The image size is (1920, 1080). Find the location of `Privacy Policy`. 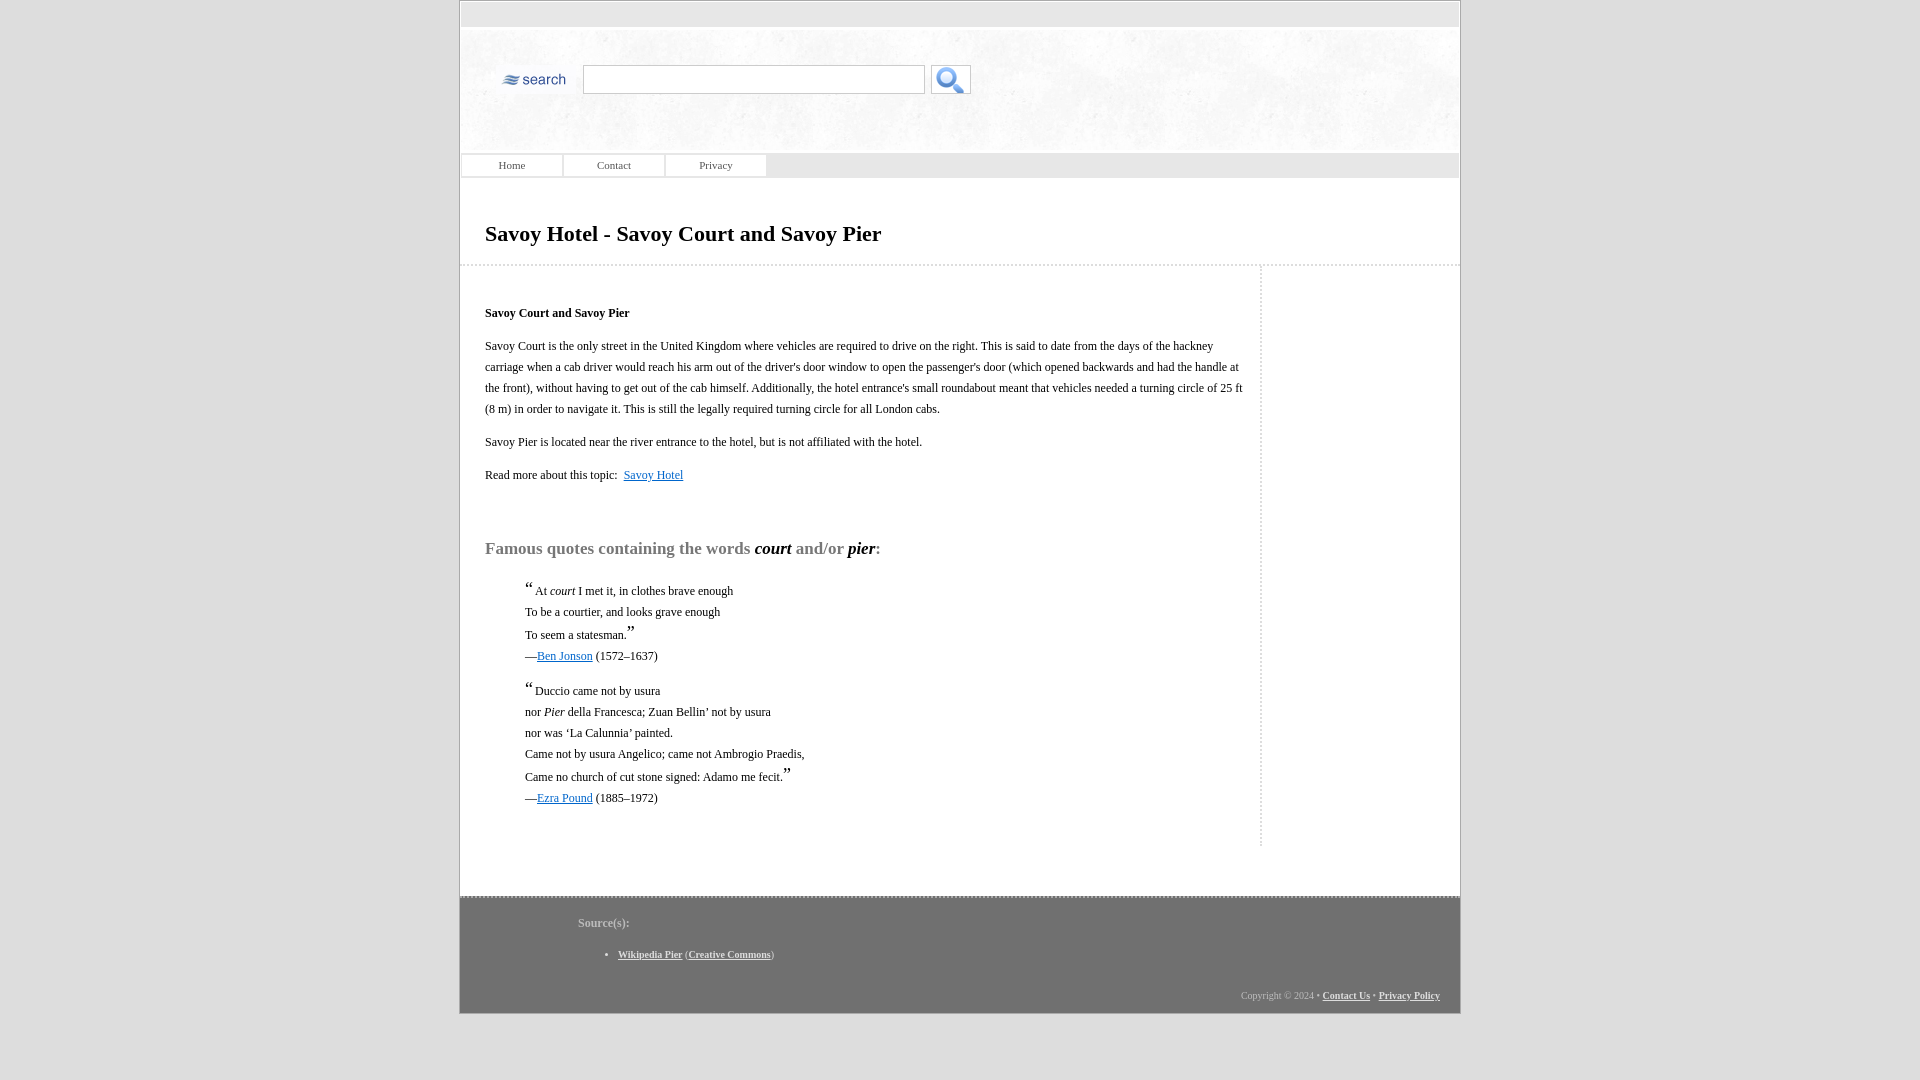

Privacy Policy is located at coordinates (1409, 996).